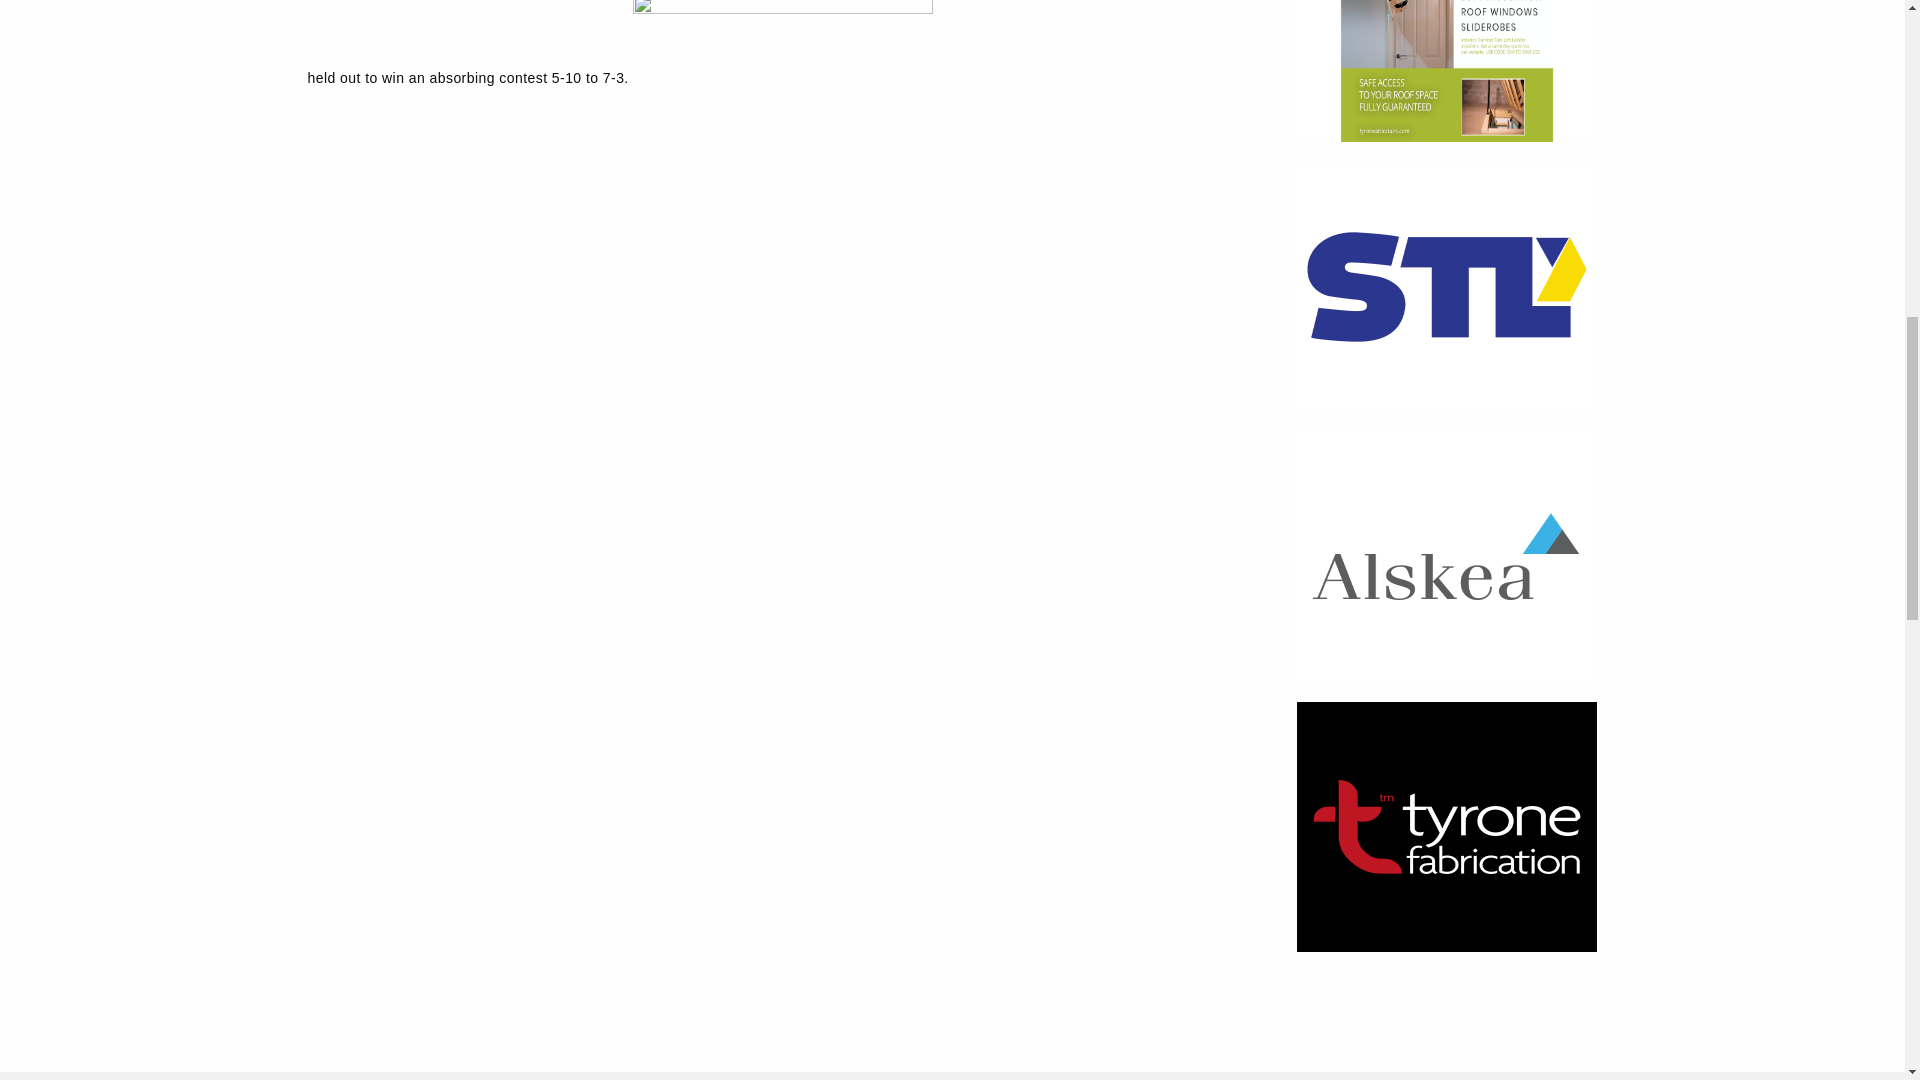 Image resolution: width=1920 pixels, height=1080 pixels. I want to click on Tyrone-Vocational-Schools-U-14-final-2, so click(783, 82).